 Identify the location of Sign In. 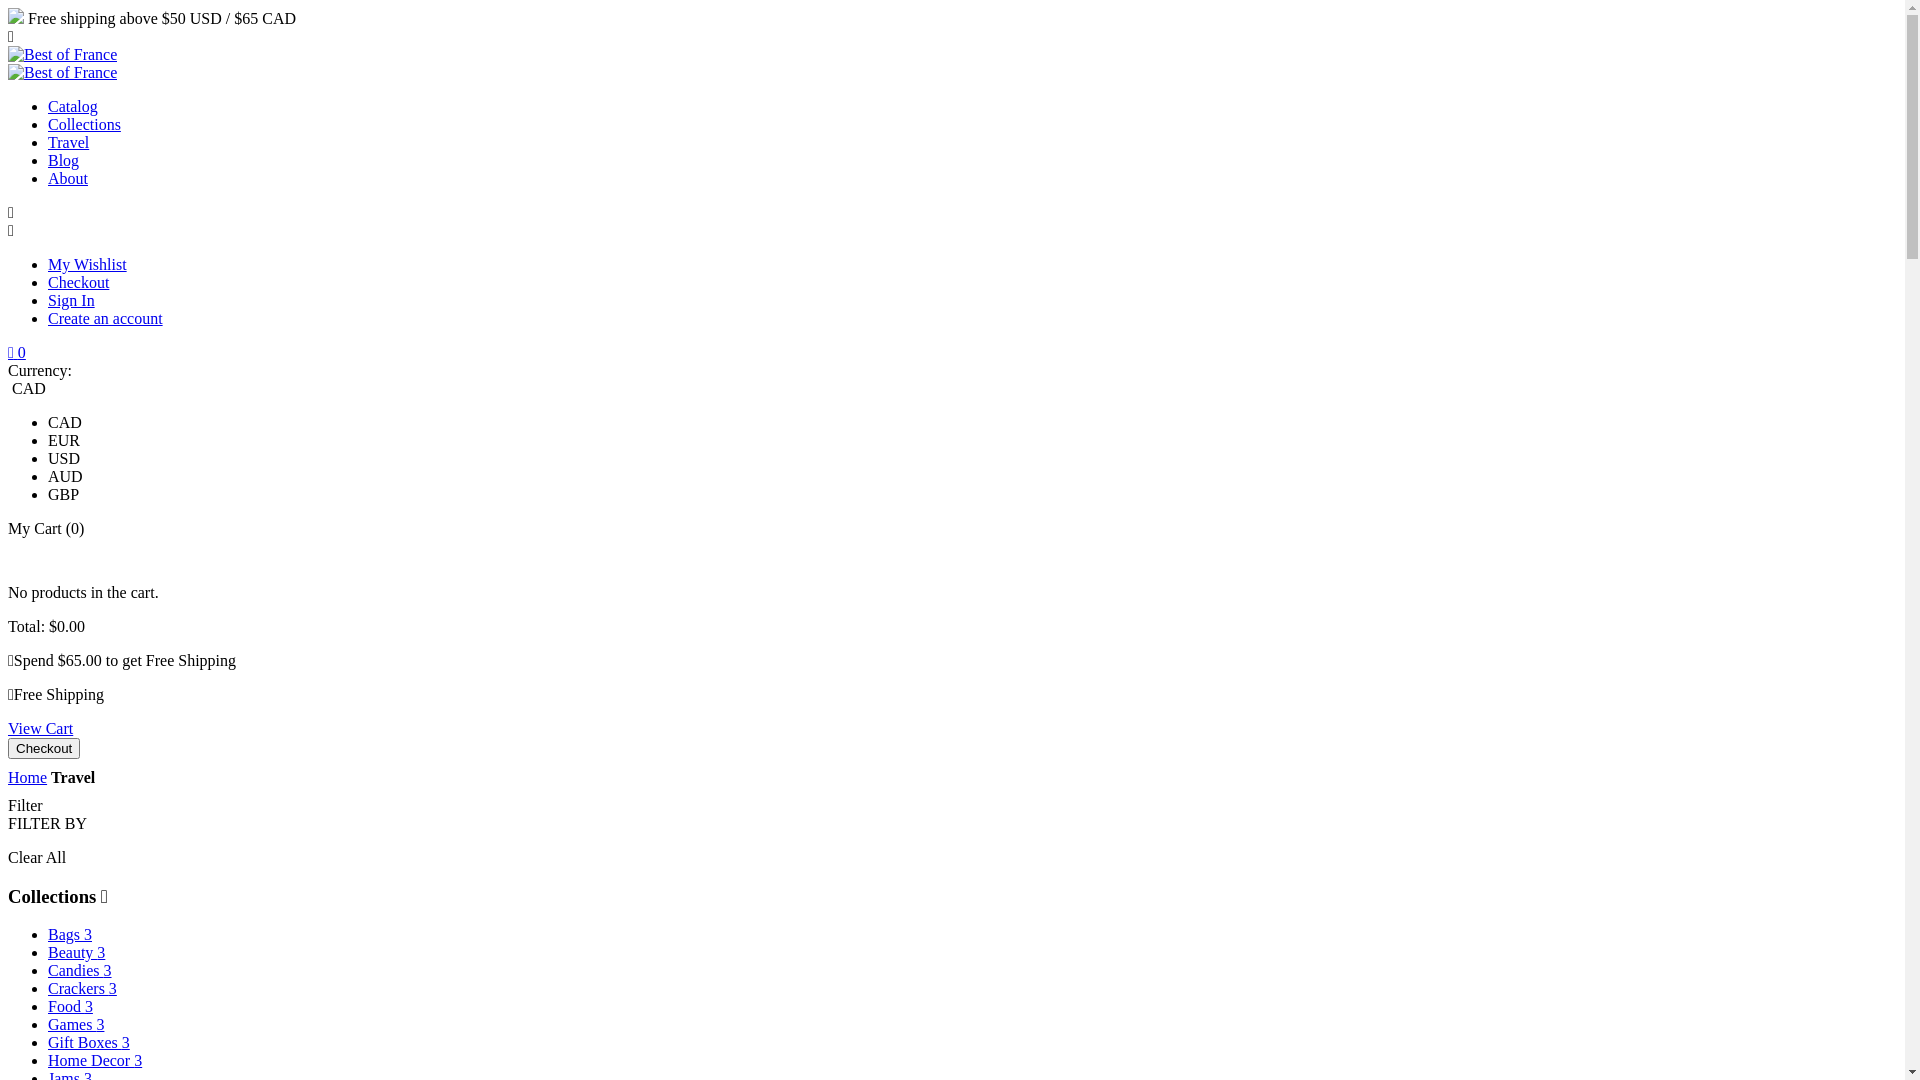
(72, 300).